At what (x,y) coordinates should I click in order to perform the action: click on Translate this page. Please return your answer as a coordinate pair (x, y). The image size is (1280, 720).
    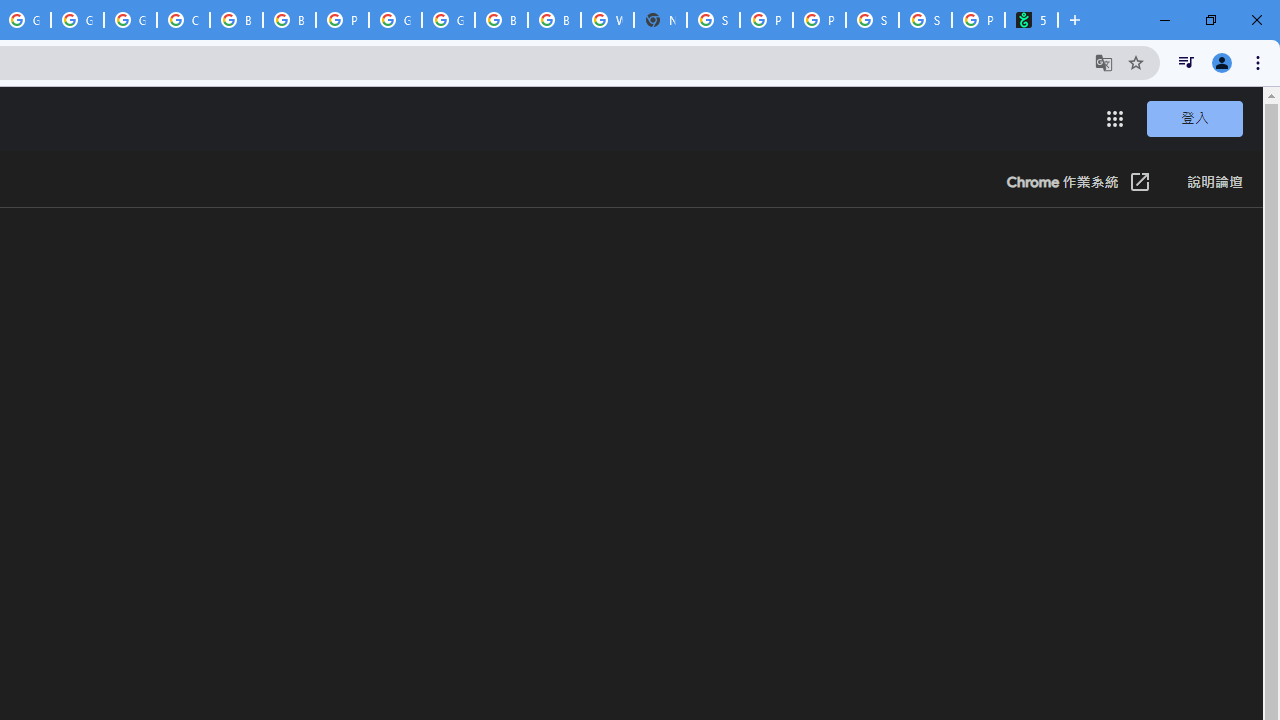
    Looking at the image, I should click on (1104, 62).